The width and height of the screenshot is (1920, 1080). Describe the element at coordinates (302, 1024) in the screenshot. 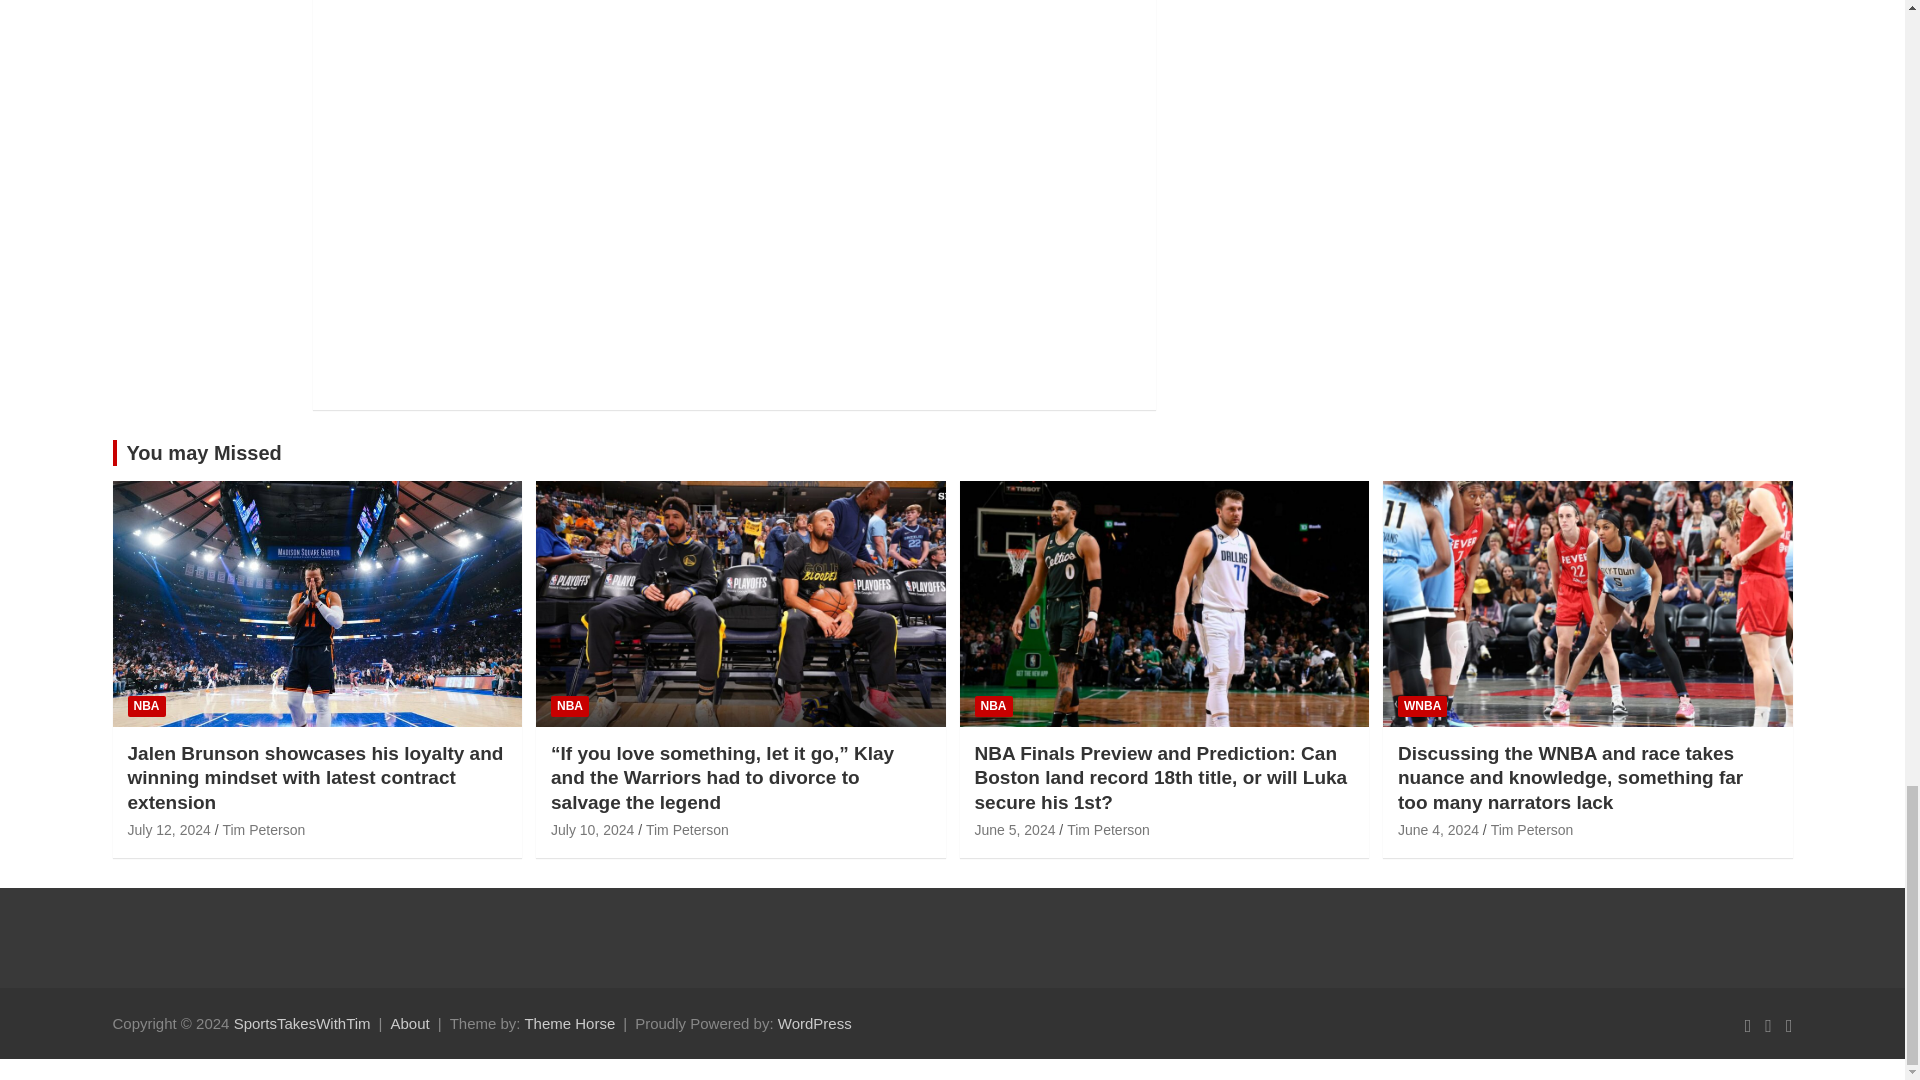

I see `SportsTakesWithTim` at that location.